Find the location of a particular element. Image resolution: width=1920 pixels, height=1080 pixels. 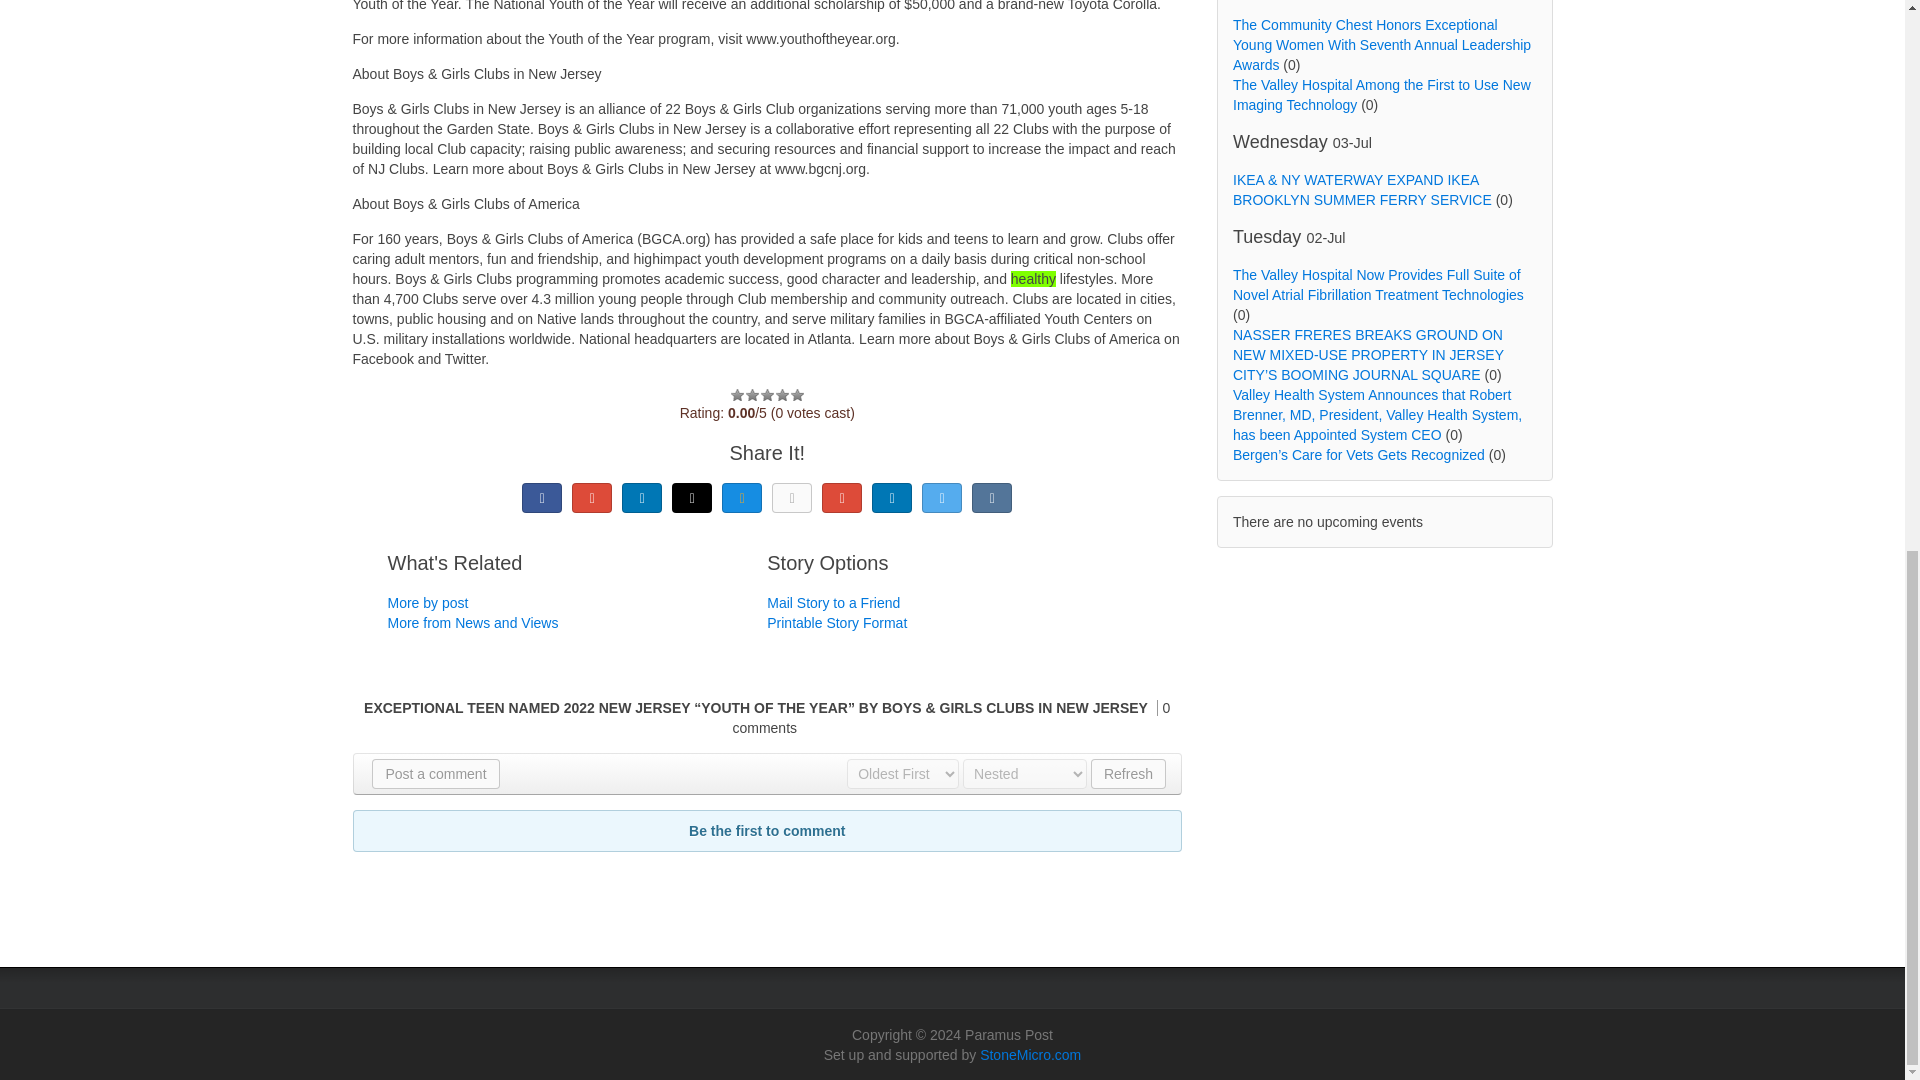

Odnoklassniki is located at coordinates (792, 498).